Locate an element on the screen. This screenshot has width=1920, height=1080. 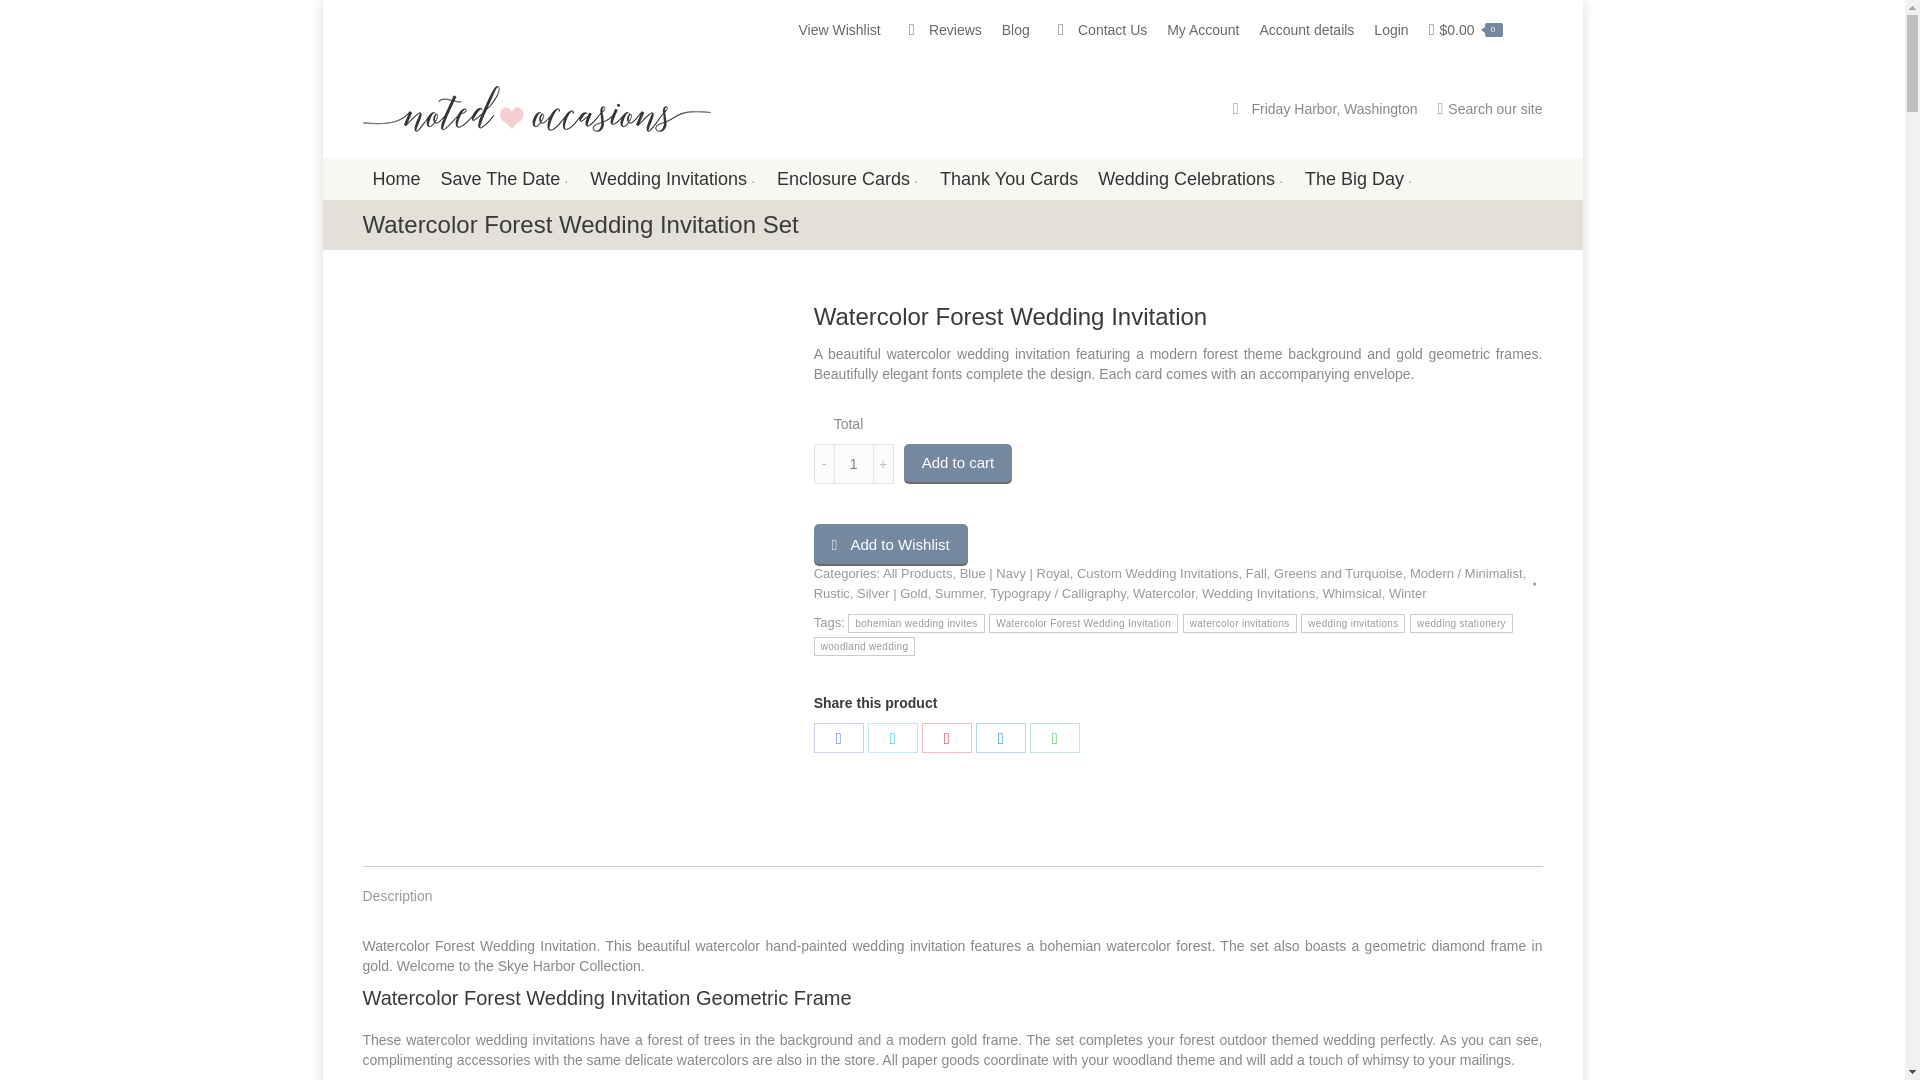
Save The Date is located at coordinates (506, 179).